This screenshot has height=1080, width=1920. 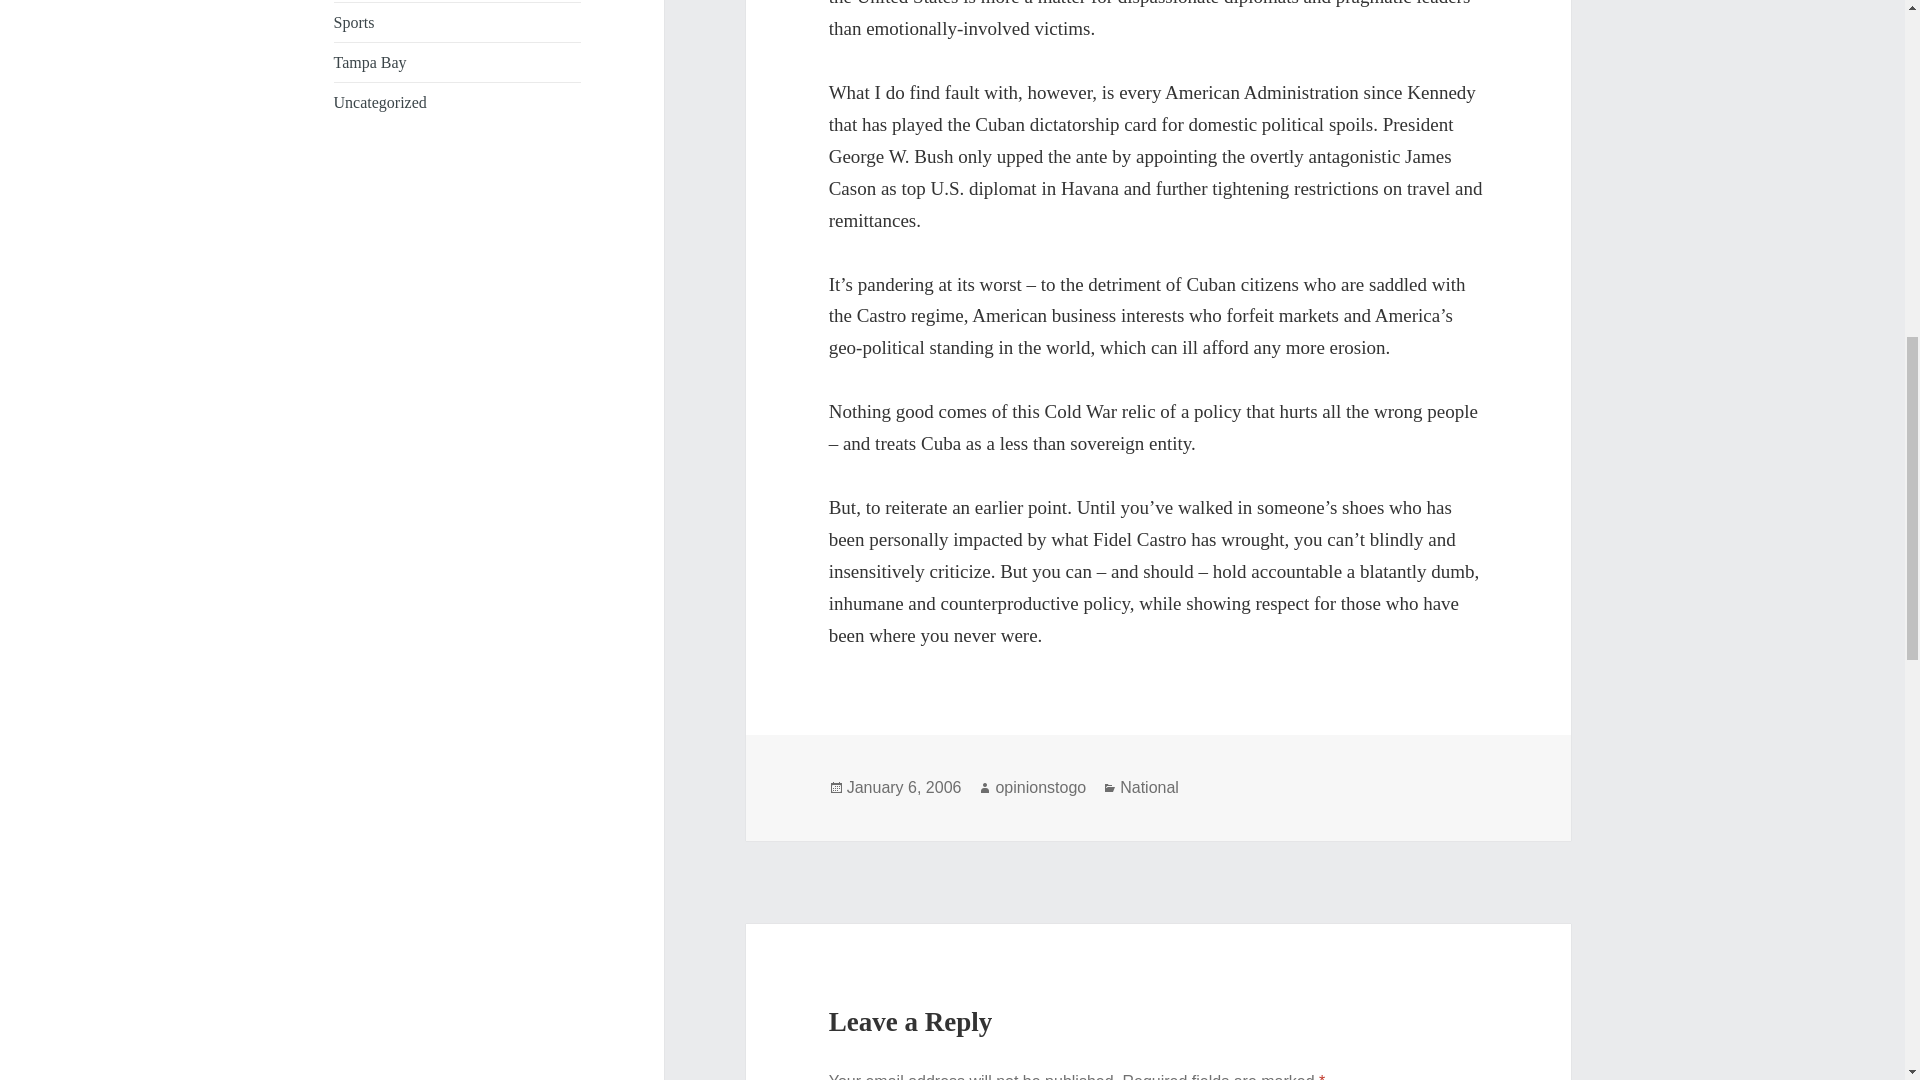 I want to click on National, so click(x=1148, y=788).